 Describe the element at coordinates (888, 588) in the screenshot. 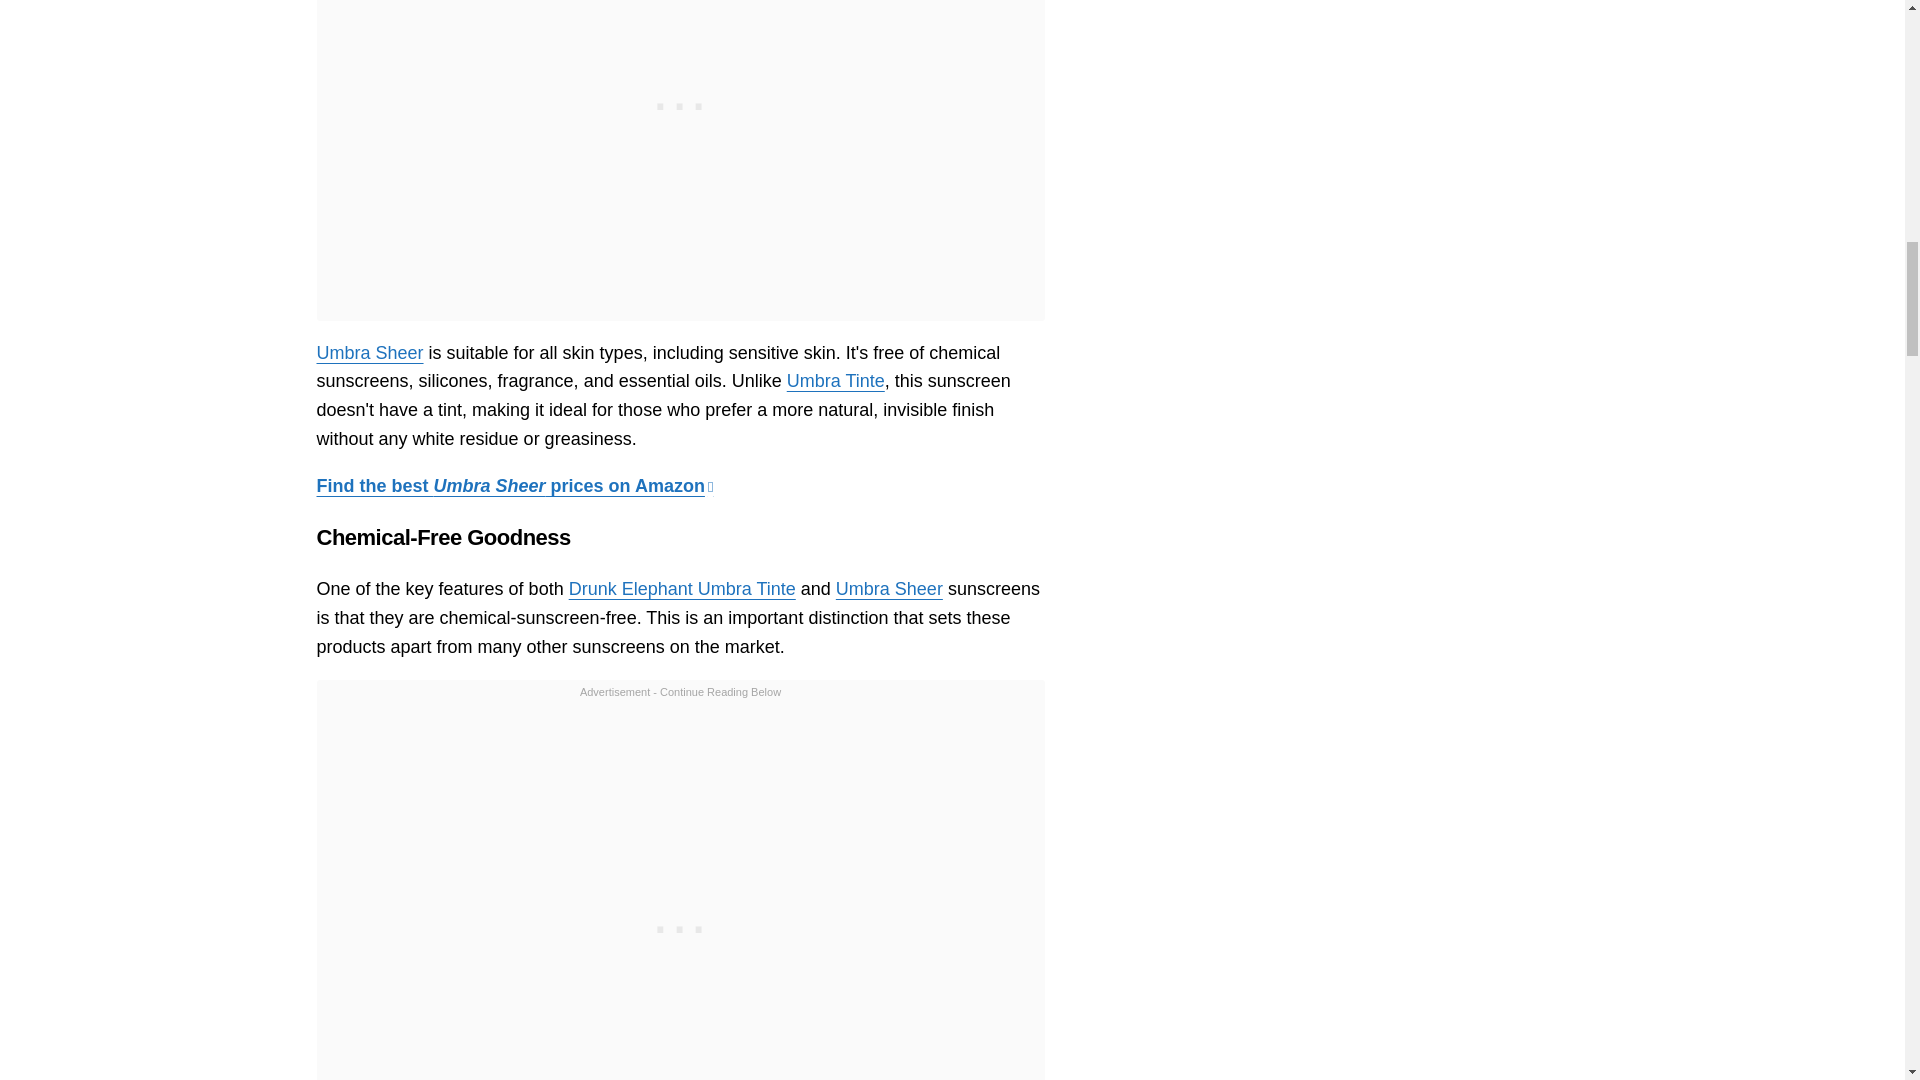

I see `Umbra Sheer` at that location.